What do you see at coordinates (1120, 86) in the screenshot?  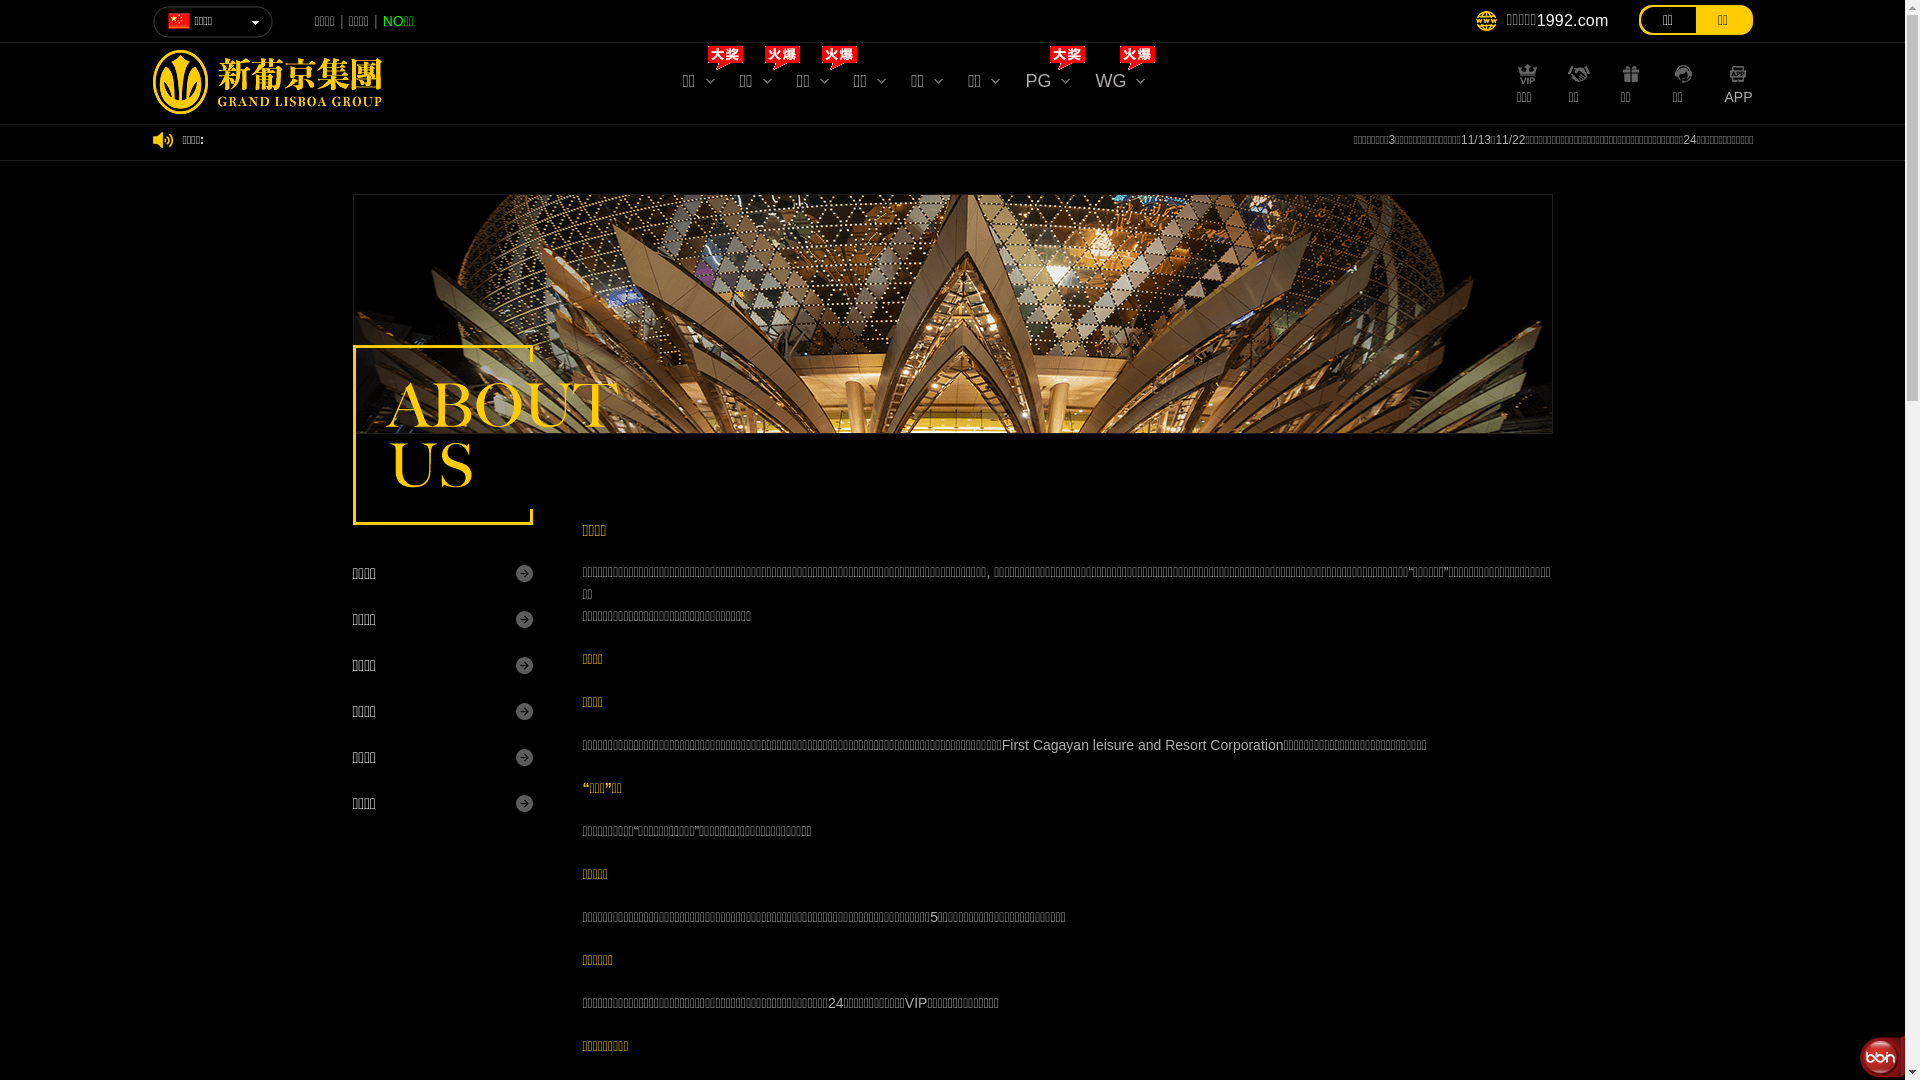 I see `WG` at bounding box center [1120, 86].